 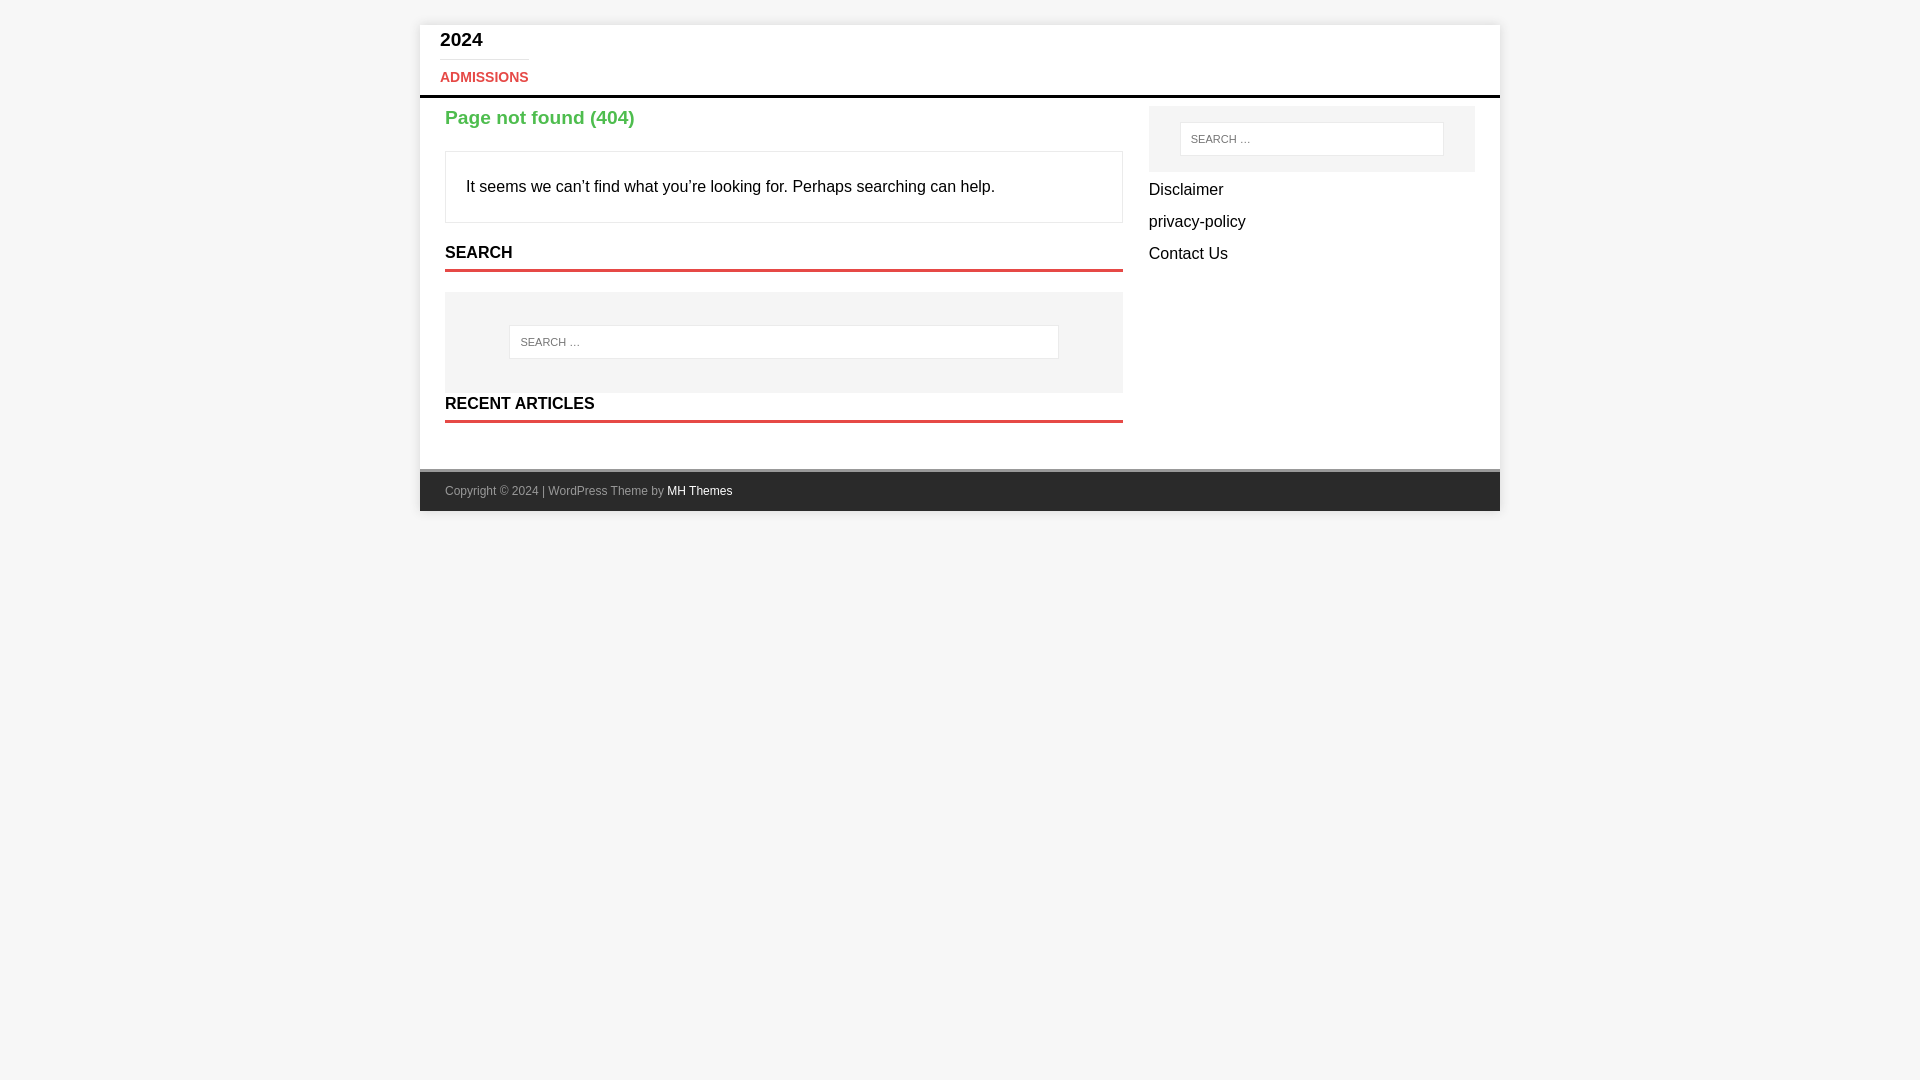 What do you see at coordinates (960, 58) in the screenshot?
I see `privacy-policy` at bounding box center [960, 58].